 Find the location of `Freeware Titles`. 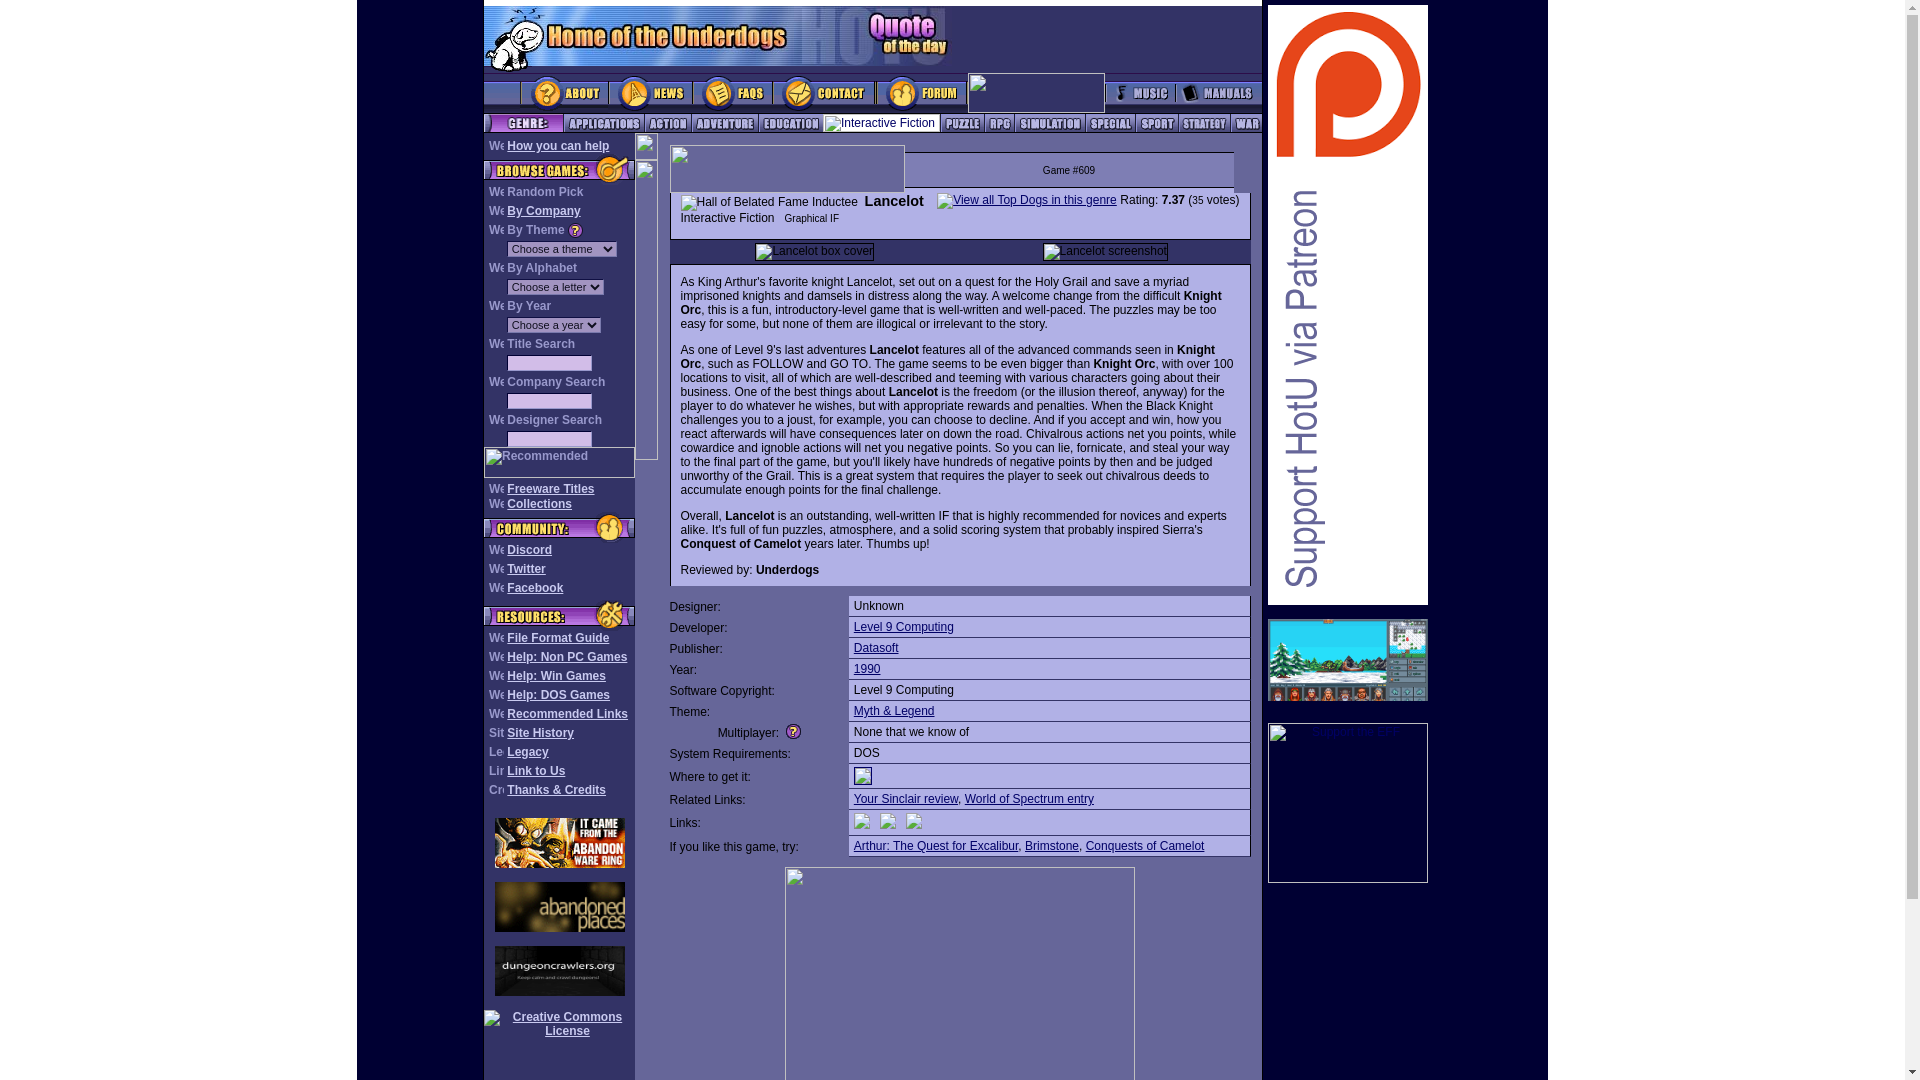

Freeware Titles is located at coordinates (550, 488).